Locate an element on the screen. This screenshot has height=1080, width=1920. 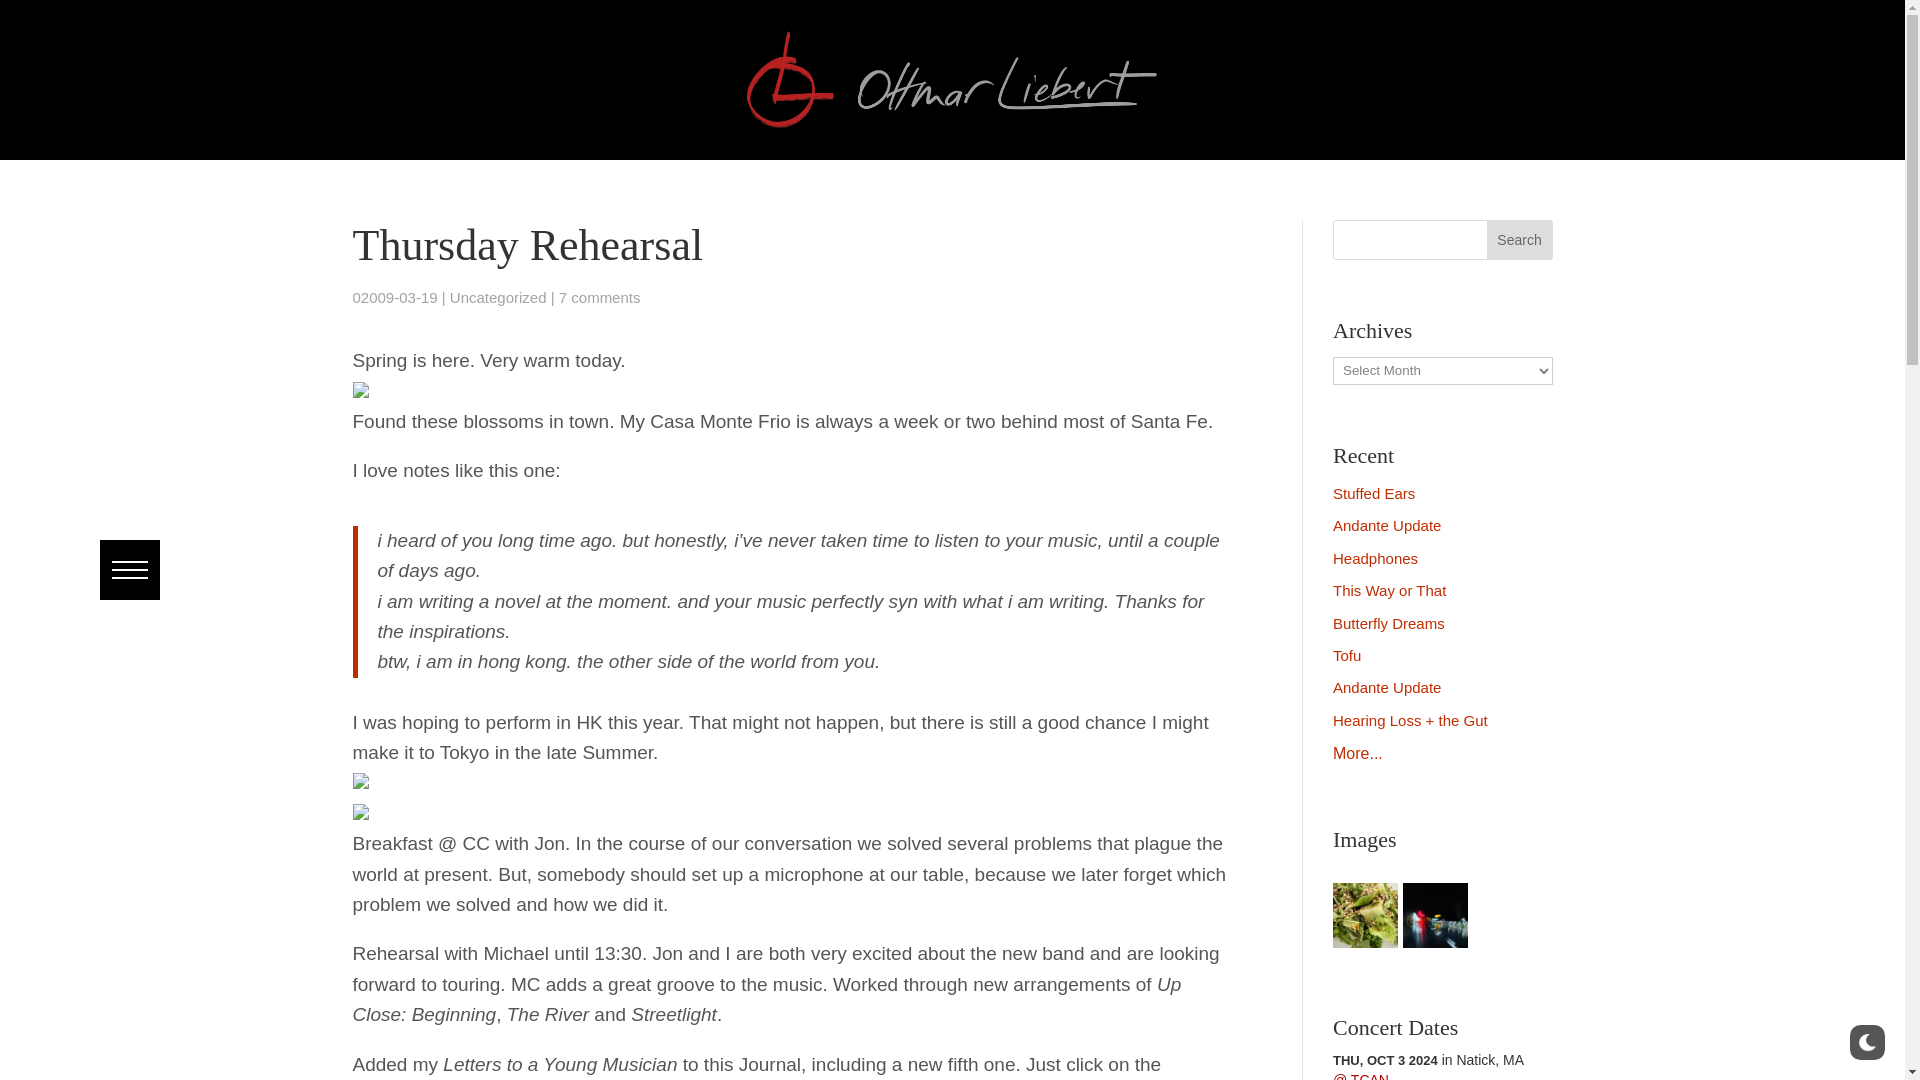
Search is located at coordinates (1520, 240).